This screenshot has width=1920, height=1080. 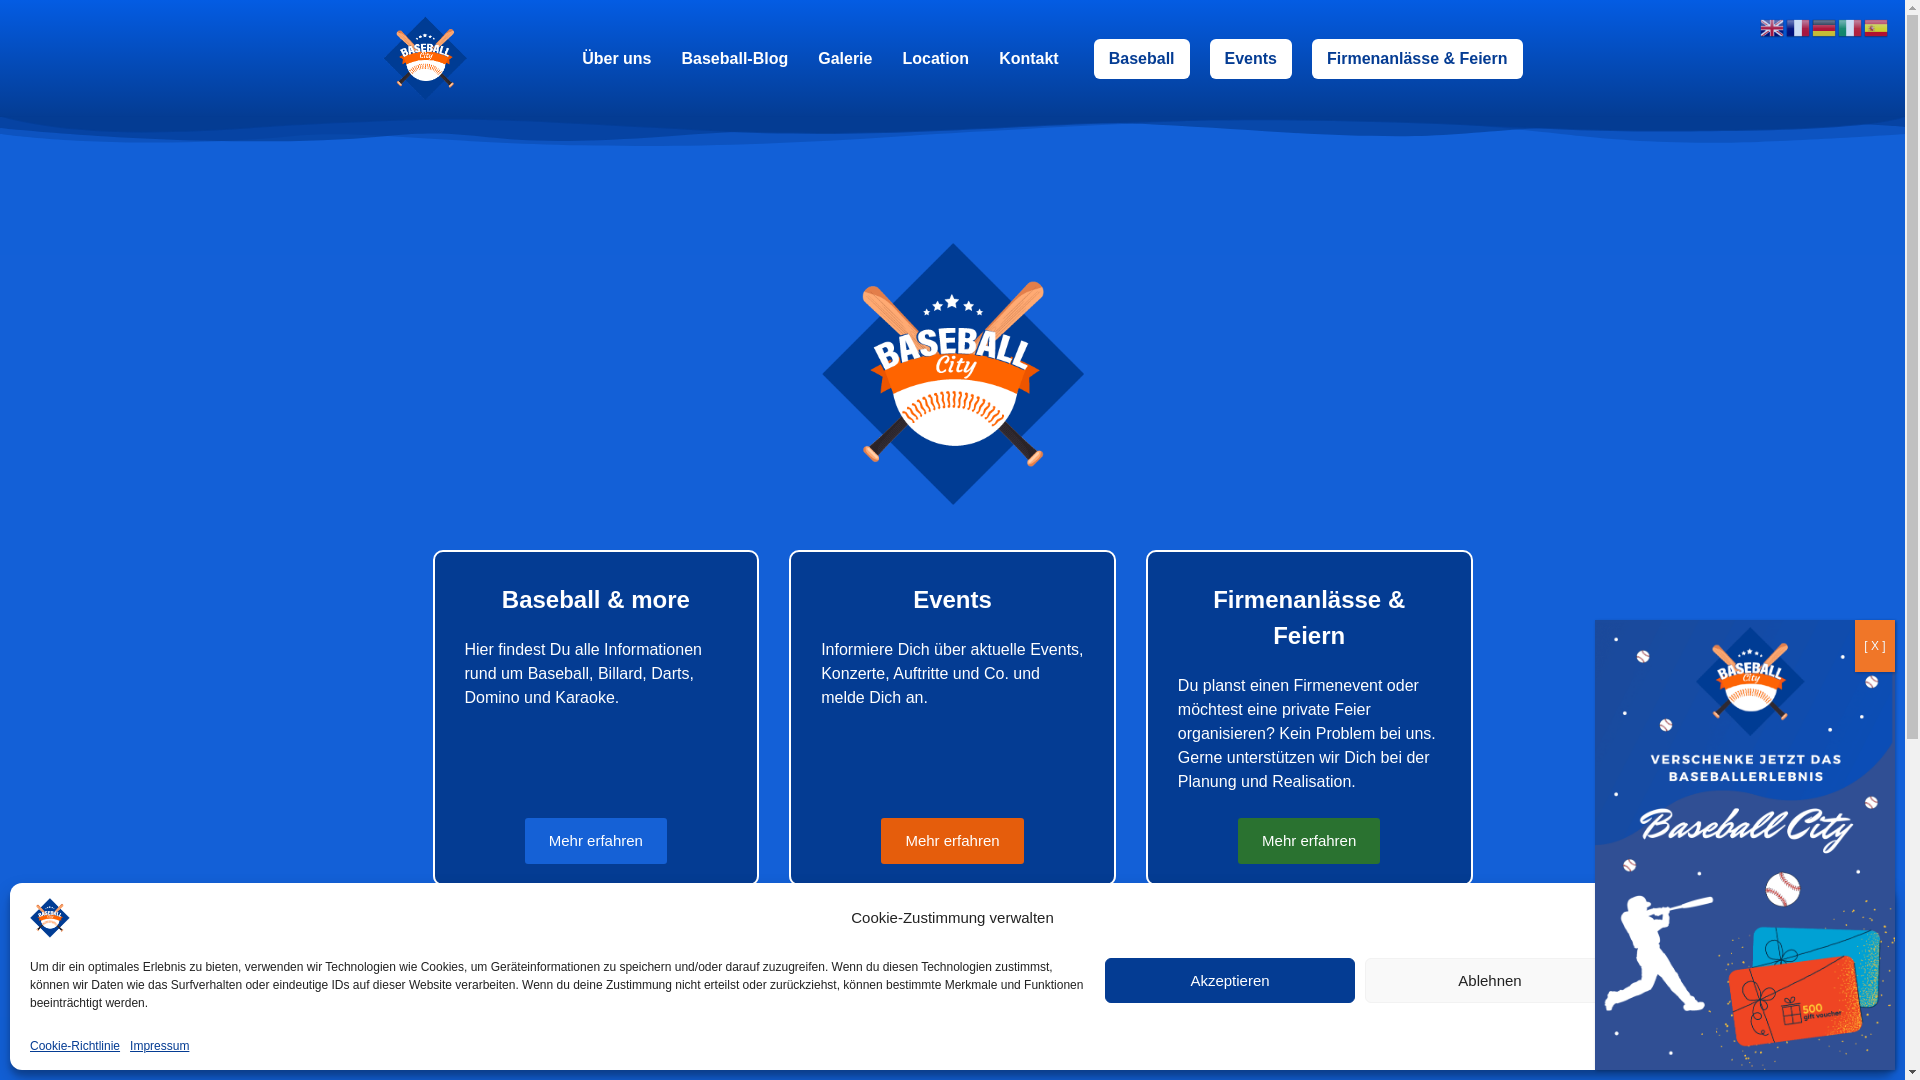 What do you see at coordinates (1851, 26) in the screenshot?
I see `Italian` at bounding box center [1851, 26].